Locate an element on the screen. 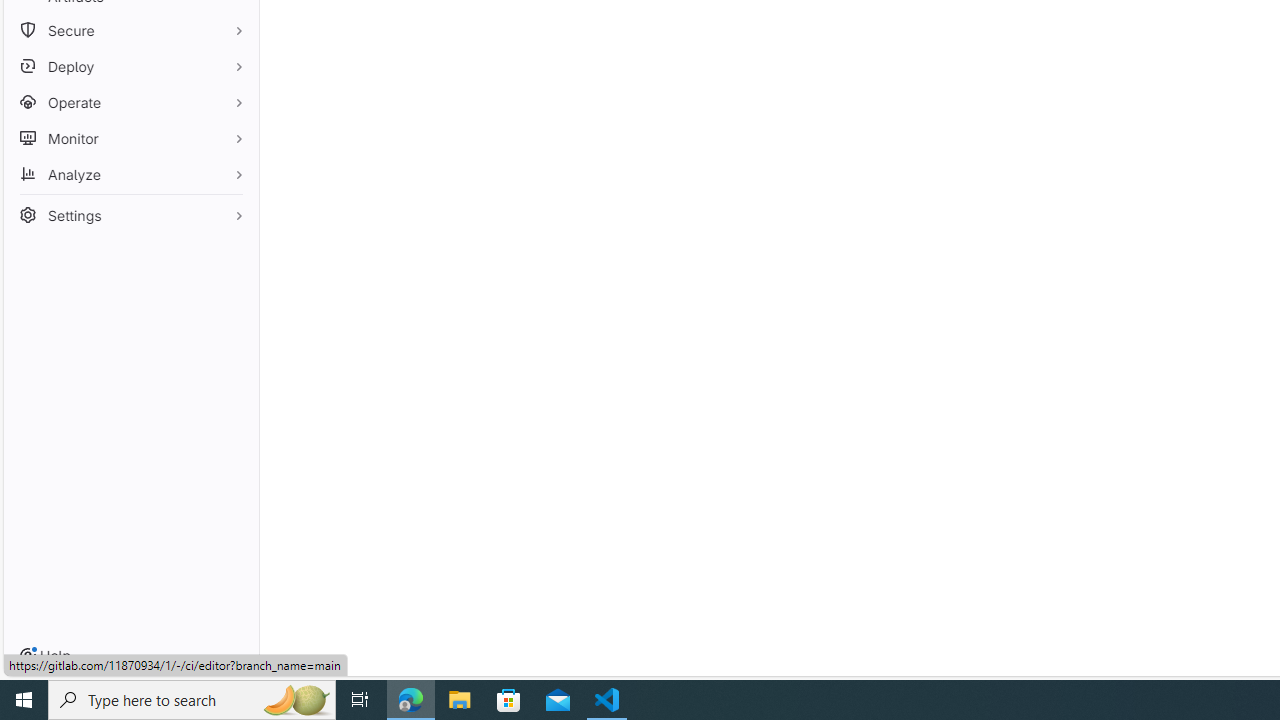 The width and height of the screenshot is (1280, 720). Secure is located at coordinates (130, 30).